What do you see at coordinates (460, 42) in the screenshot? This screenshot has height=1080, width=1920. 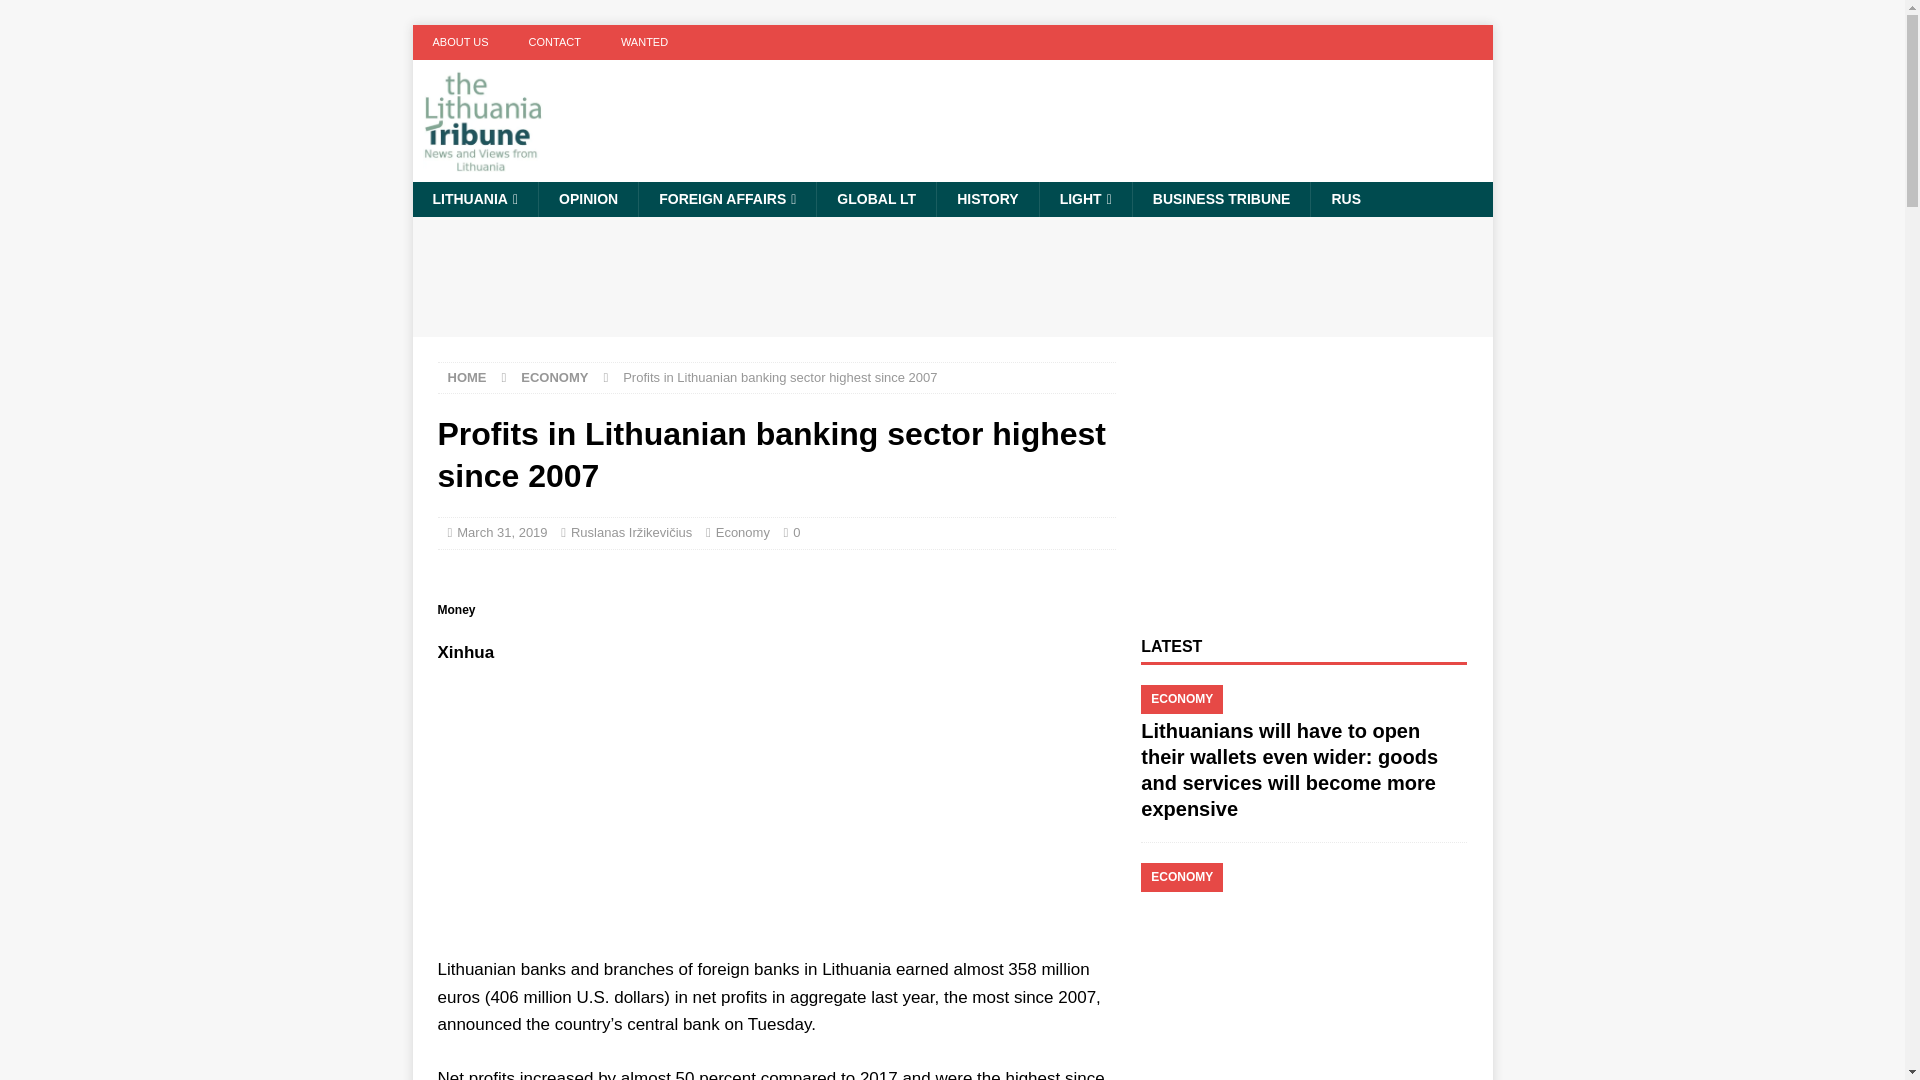 I see `ABOUT US` at bounding box center [460, 42].